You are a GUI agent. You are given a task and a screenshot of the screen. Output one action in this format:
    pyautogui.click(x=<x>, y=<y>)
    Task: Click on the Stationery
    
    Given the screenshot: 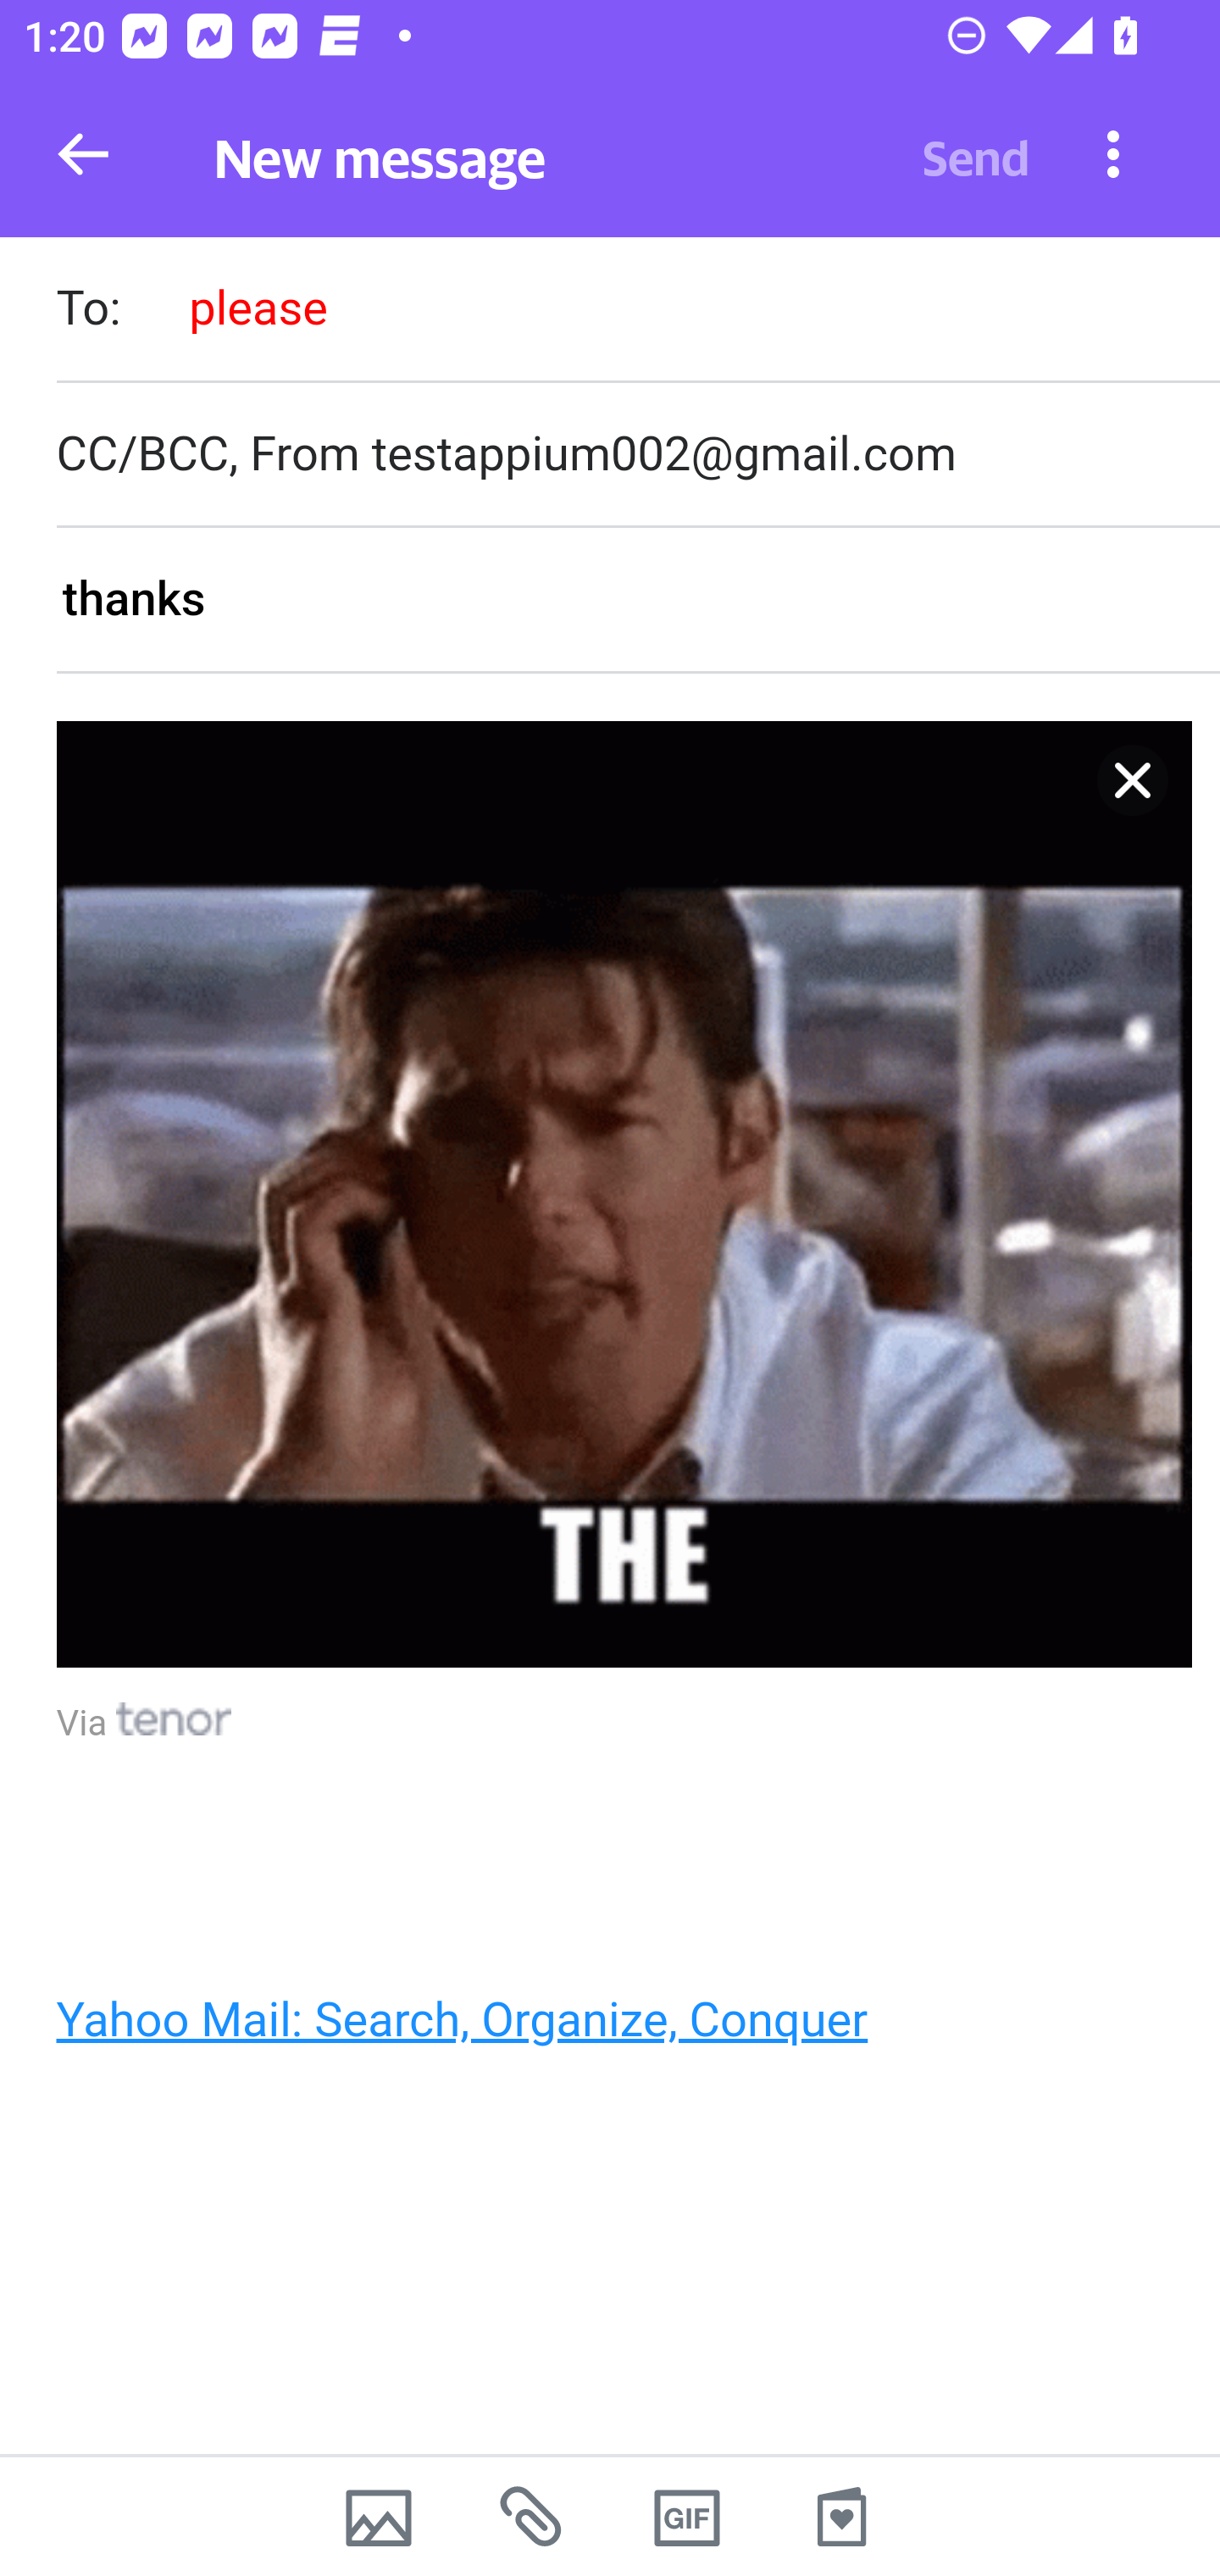 What is the action you would take?
    pyautogui.click(x=840, y=2517)
    